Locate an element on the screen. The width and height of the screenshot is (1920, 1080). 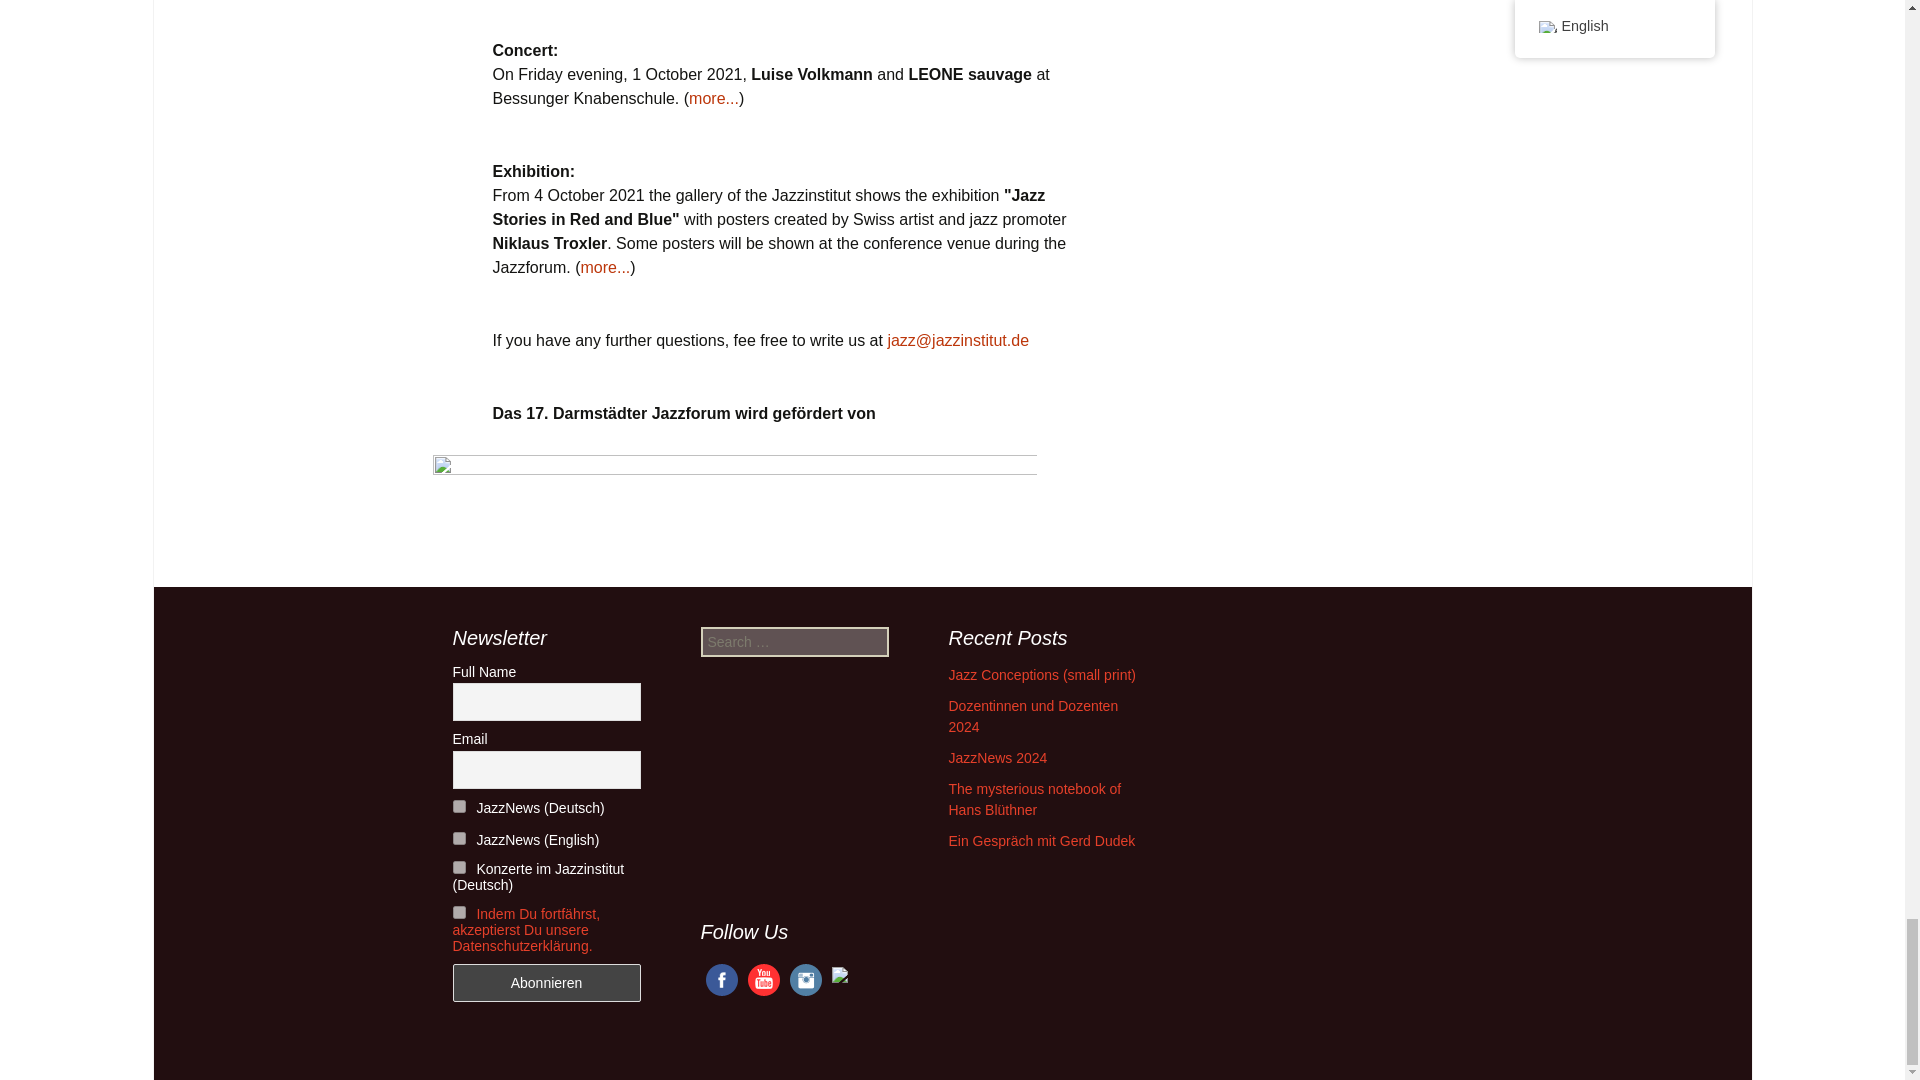
Abonnieren is located at coordinates (545, 983).